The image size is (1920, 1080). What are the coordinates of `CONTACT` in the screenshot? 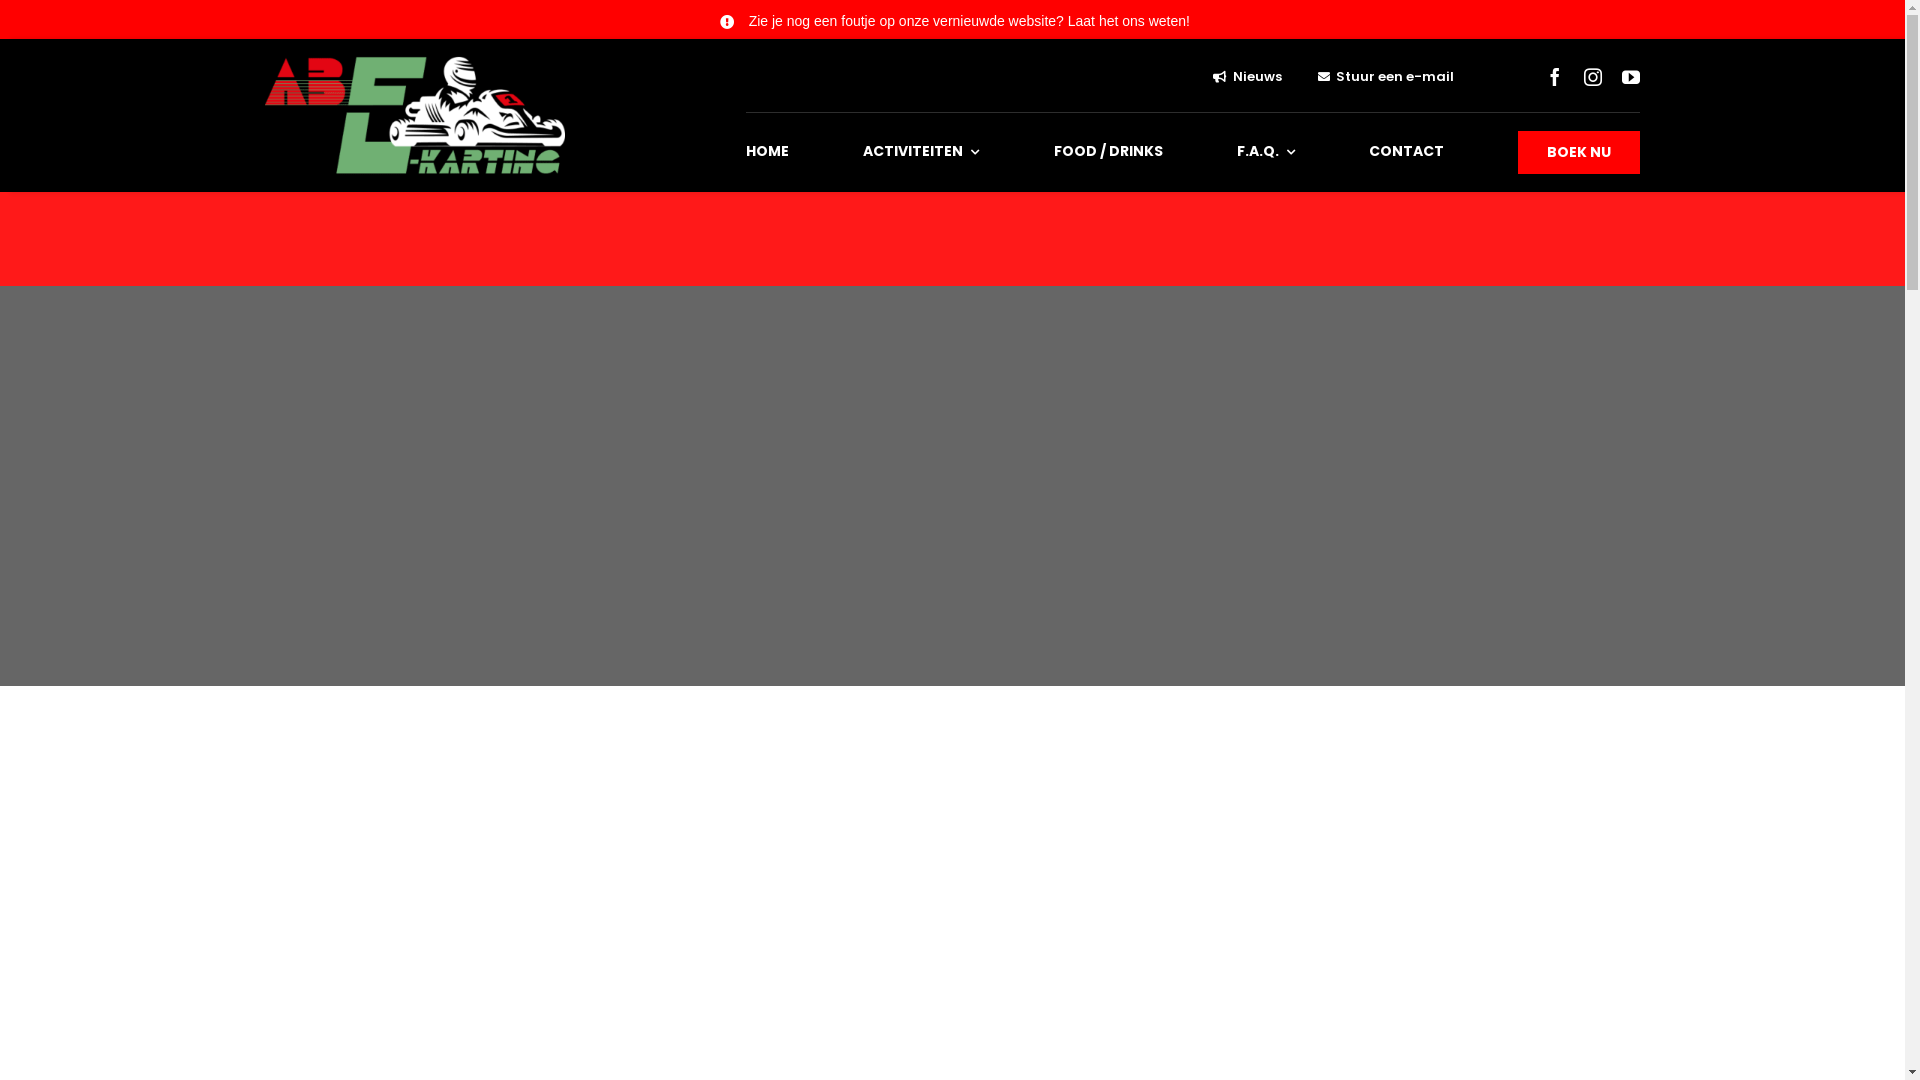 It's located at (1414, 152).